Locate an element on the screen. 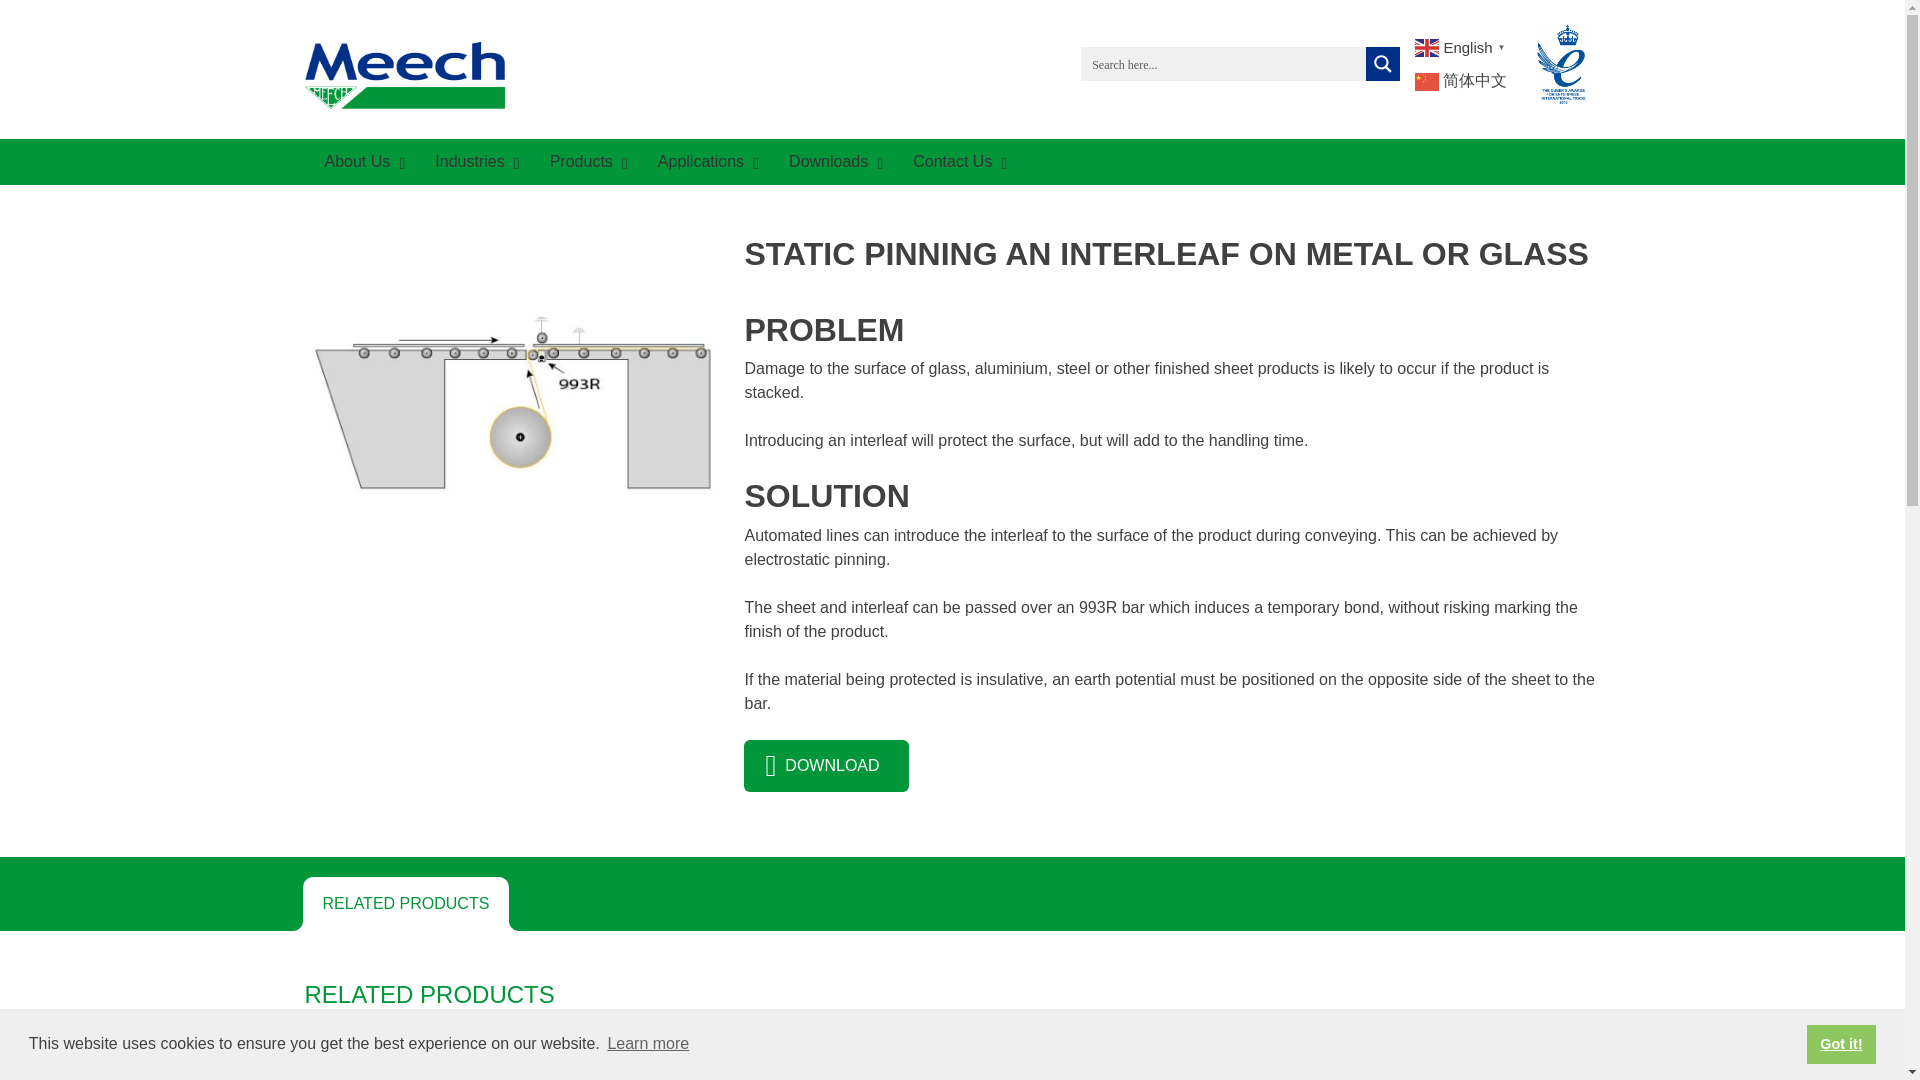 The height and width of the screenshot is (1080, 1920). Learn more is located at coordinates (648, 1044).